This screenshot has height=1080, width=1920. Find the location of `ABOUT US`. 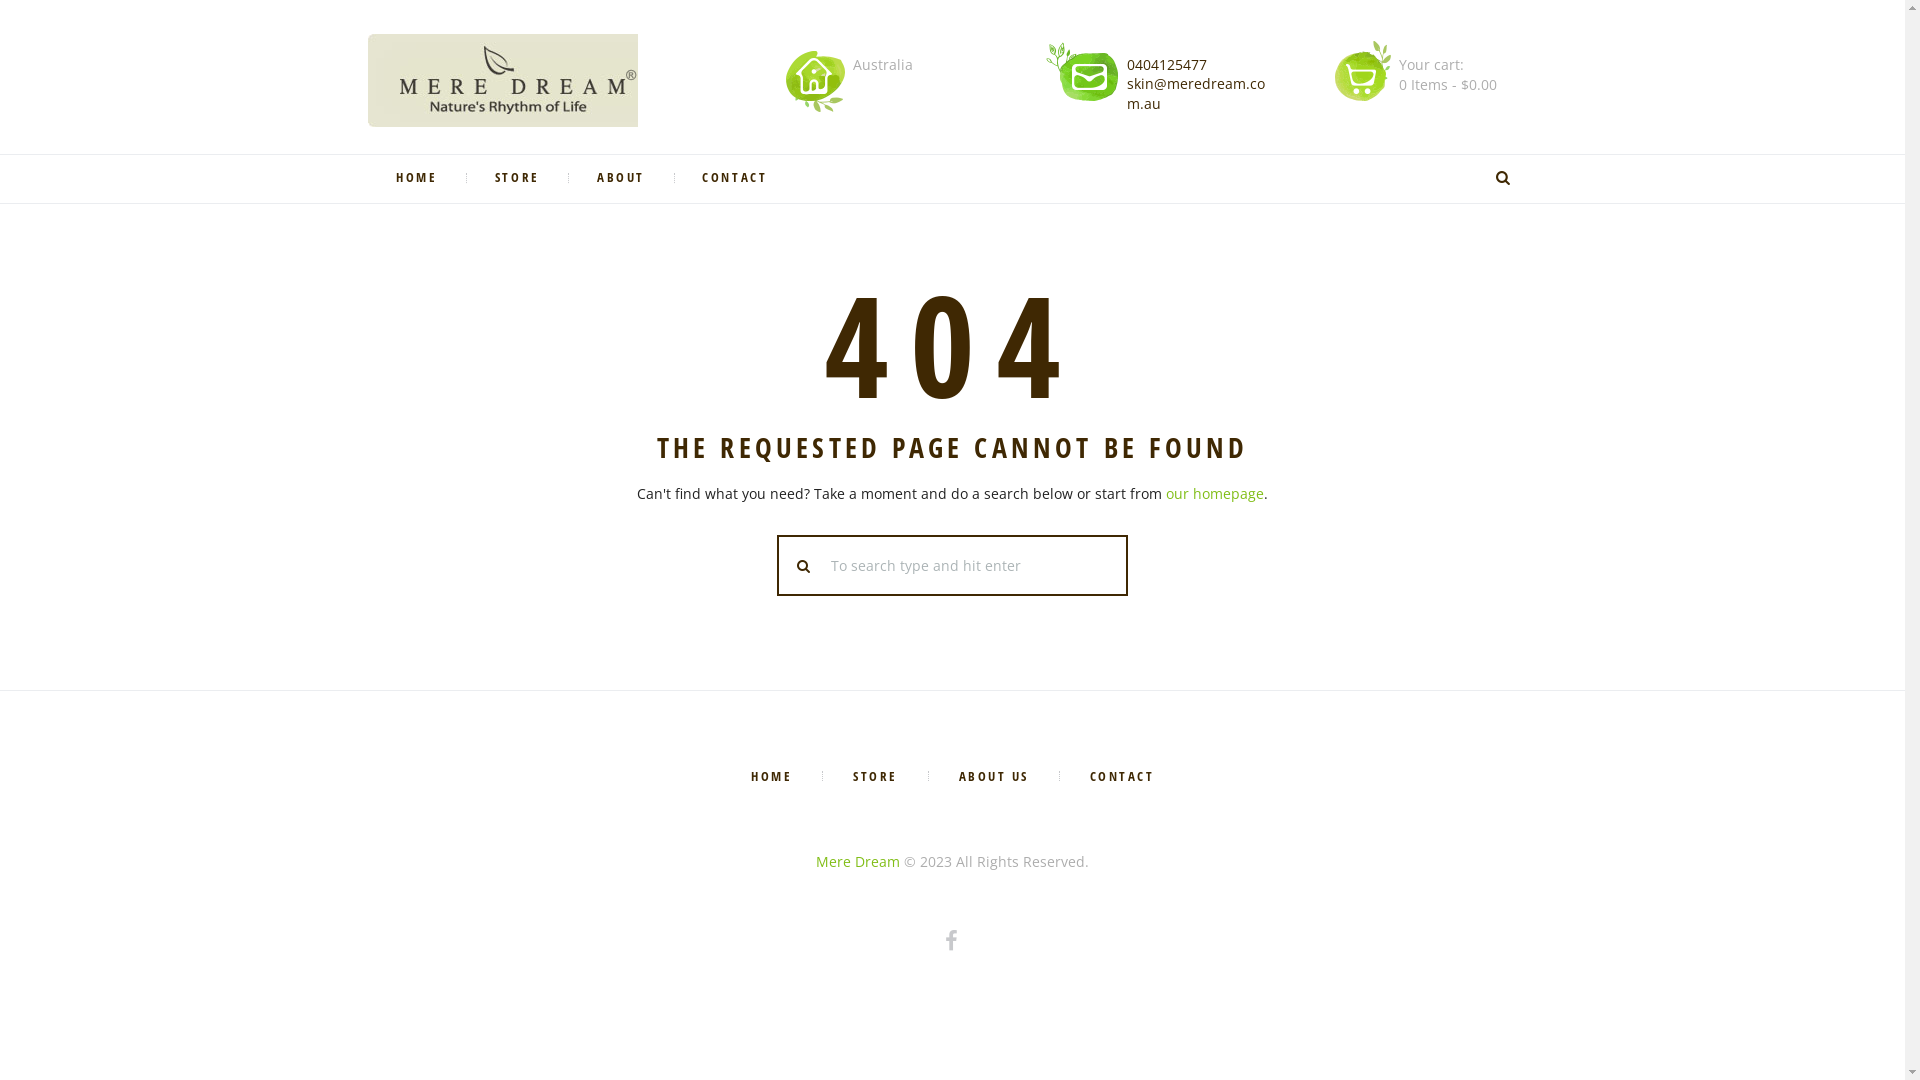

ABOUT US is located at coordinates (993, 776).